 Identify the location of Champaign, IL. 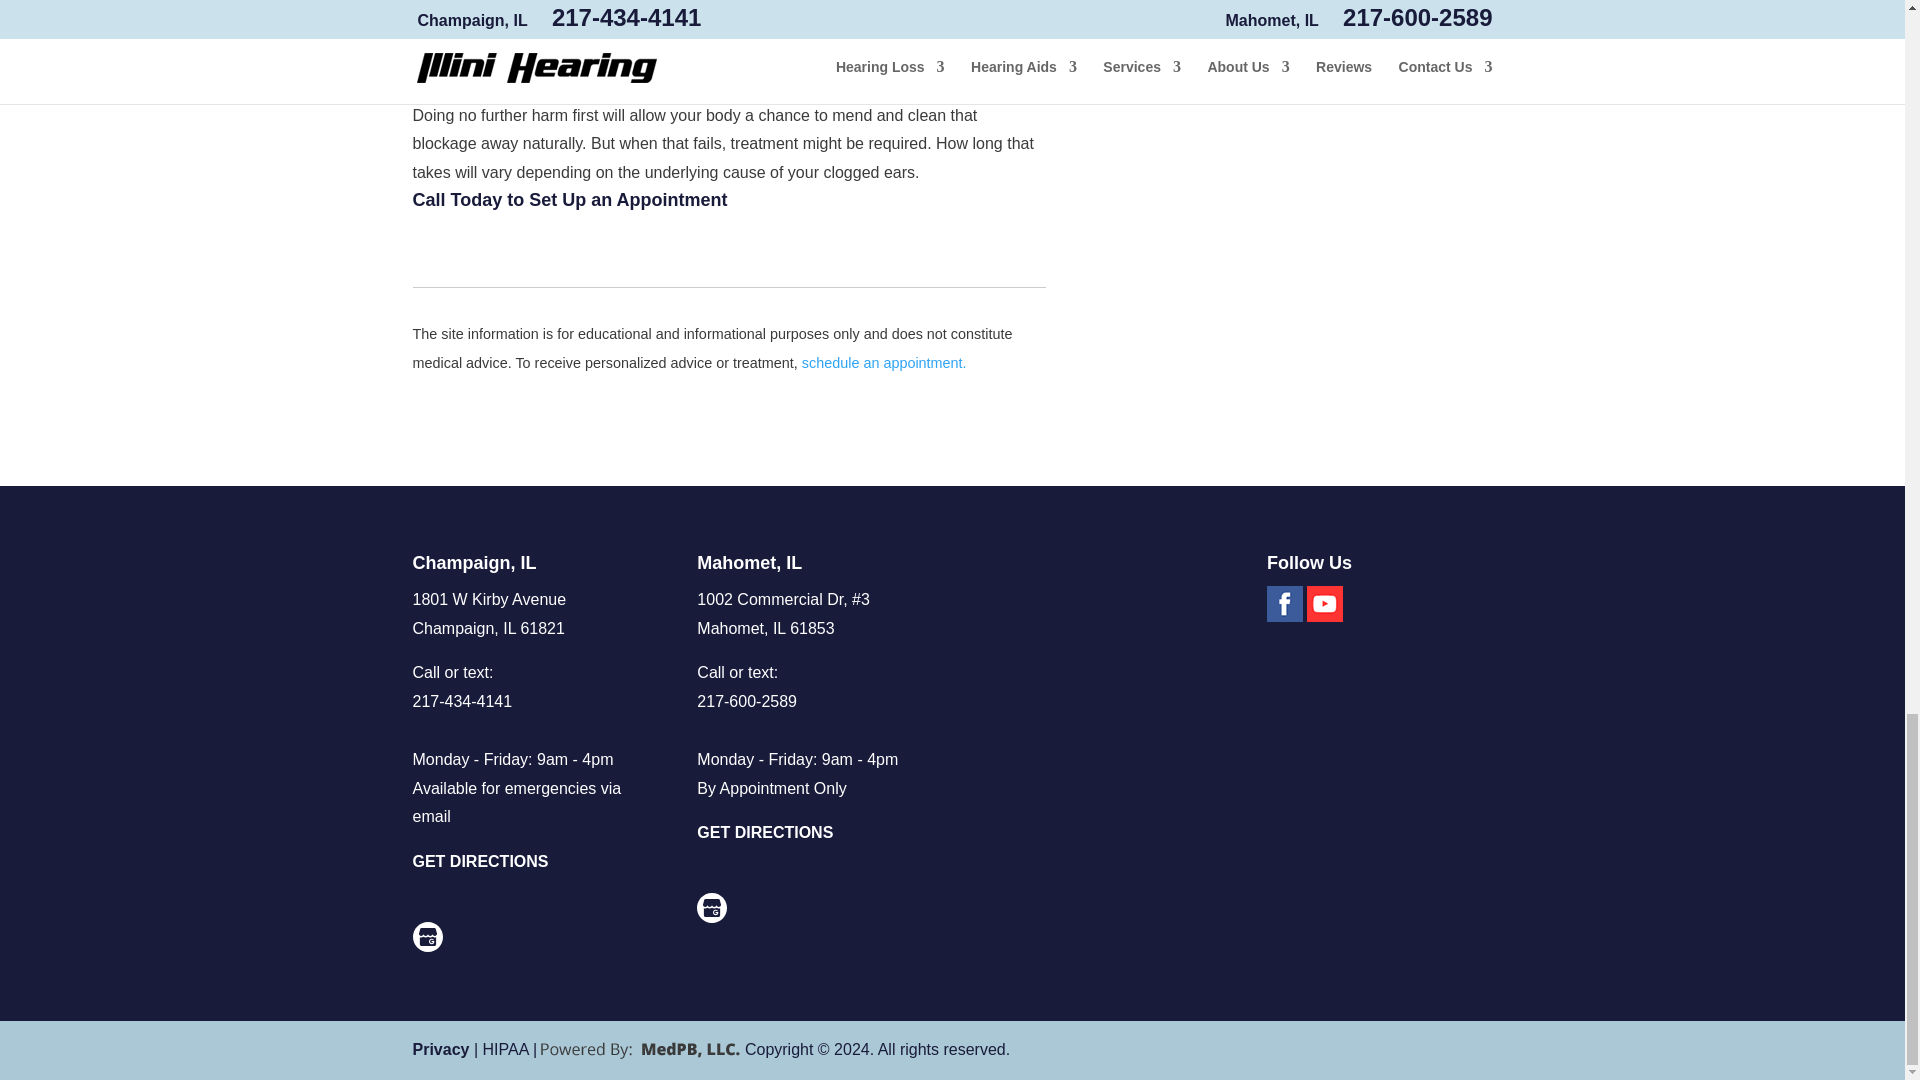
(474, 562).